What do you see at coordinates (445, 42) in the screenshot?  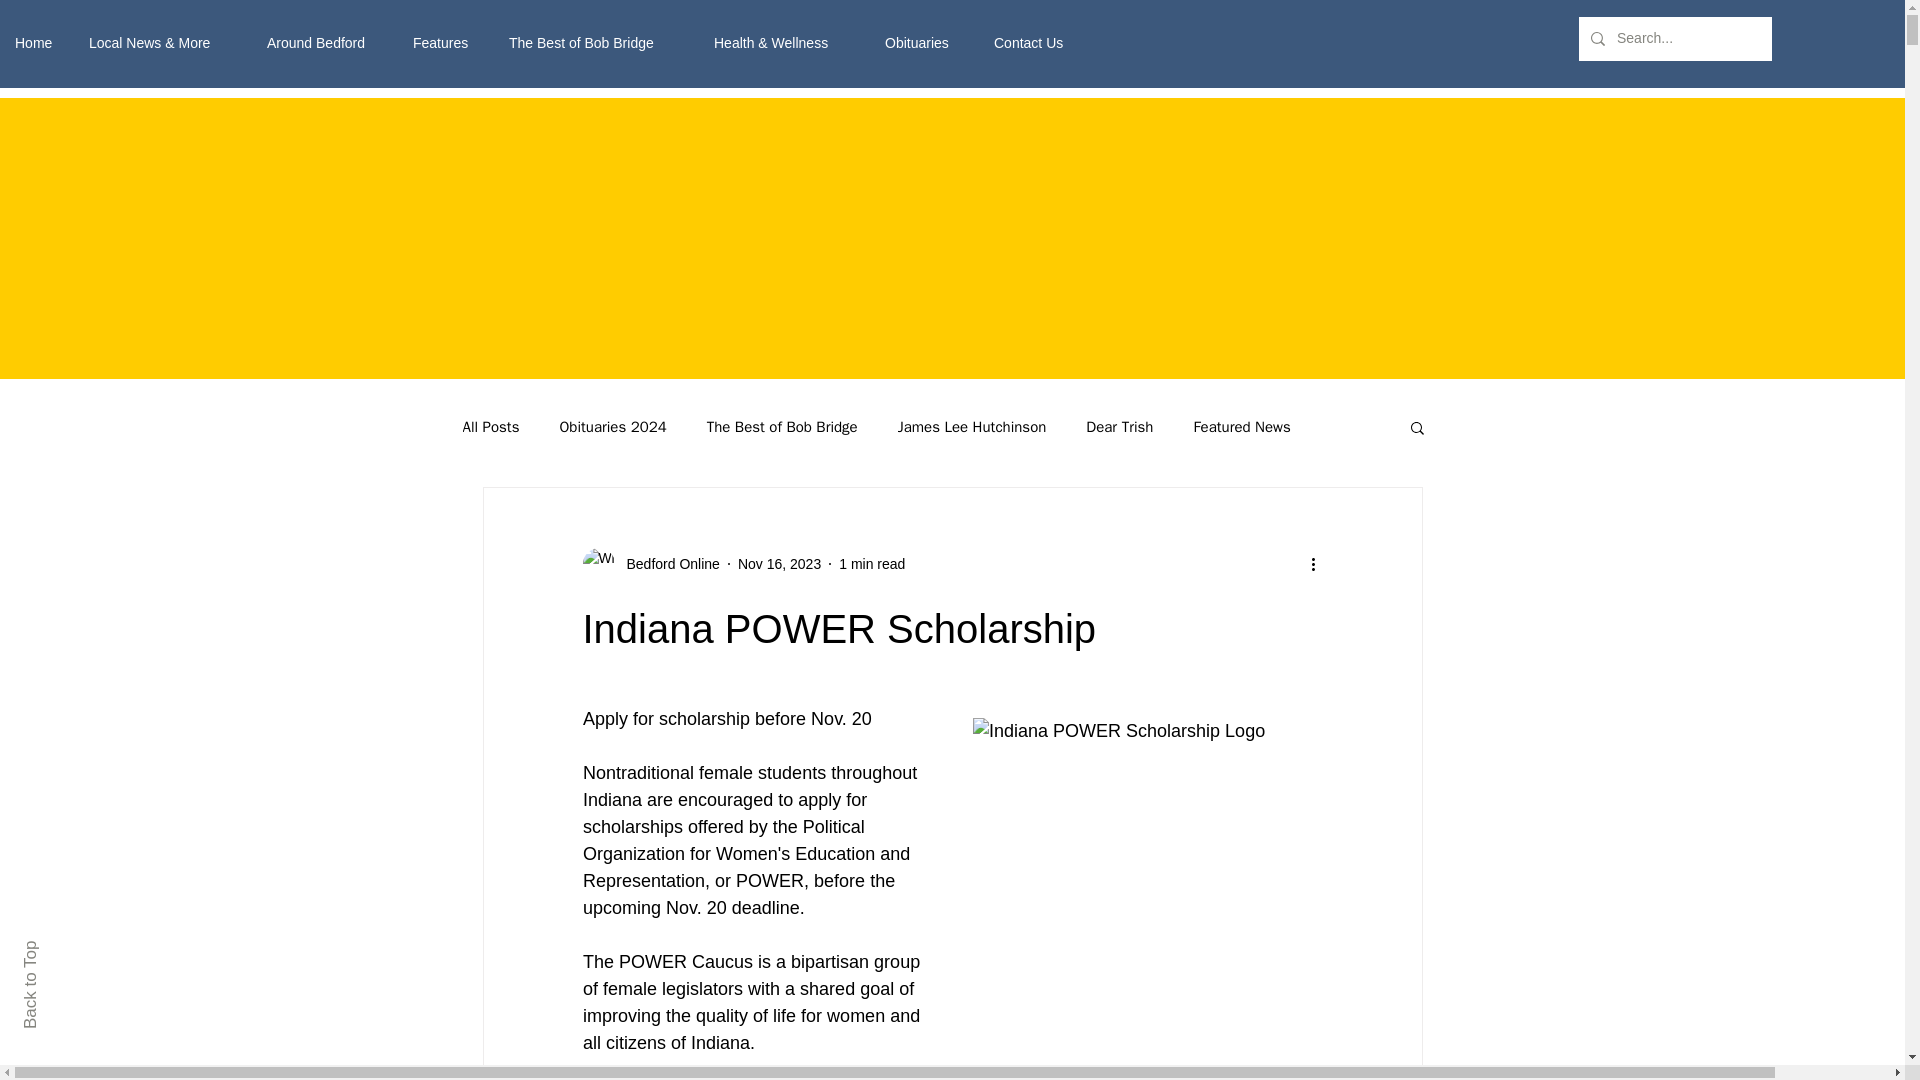 I see `Features` at bounding box center [445, 42].